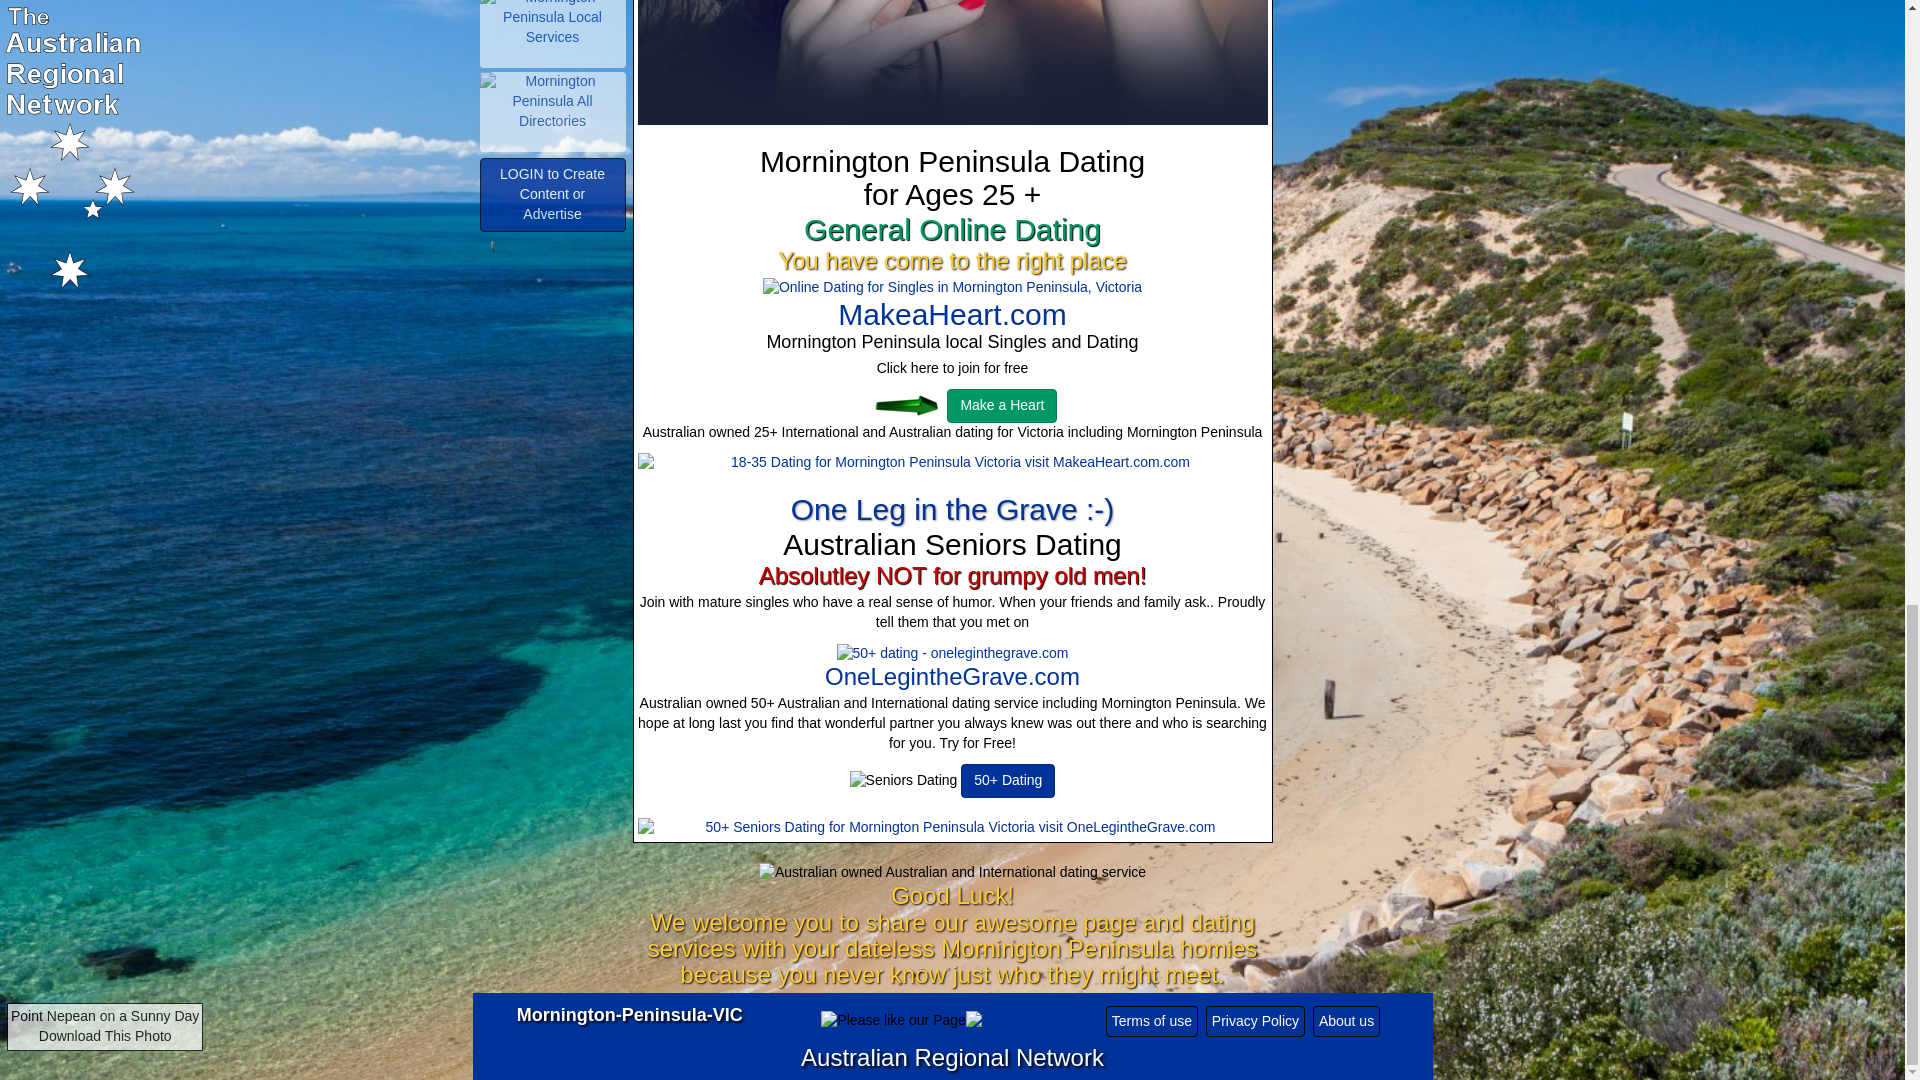 This screenshot has width=1920, height=1080. I want to click on Dating, so click(896, 406).